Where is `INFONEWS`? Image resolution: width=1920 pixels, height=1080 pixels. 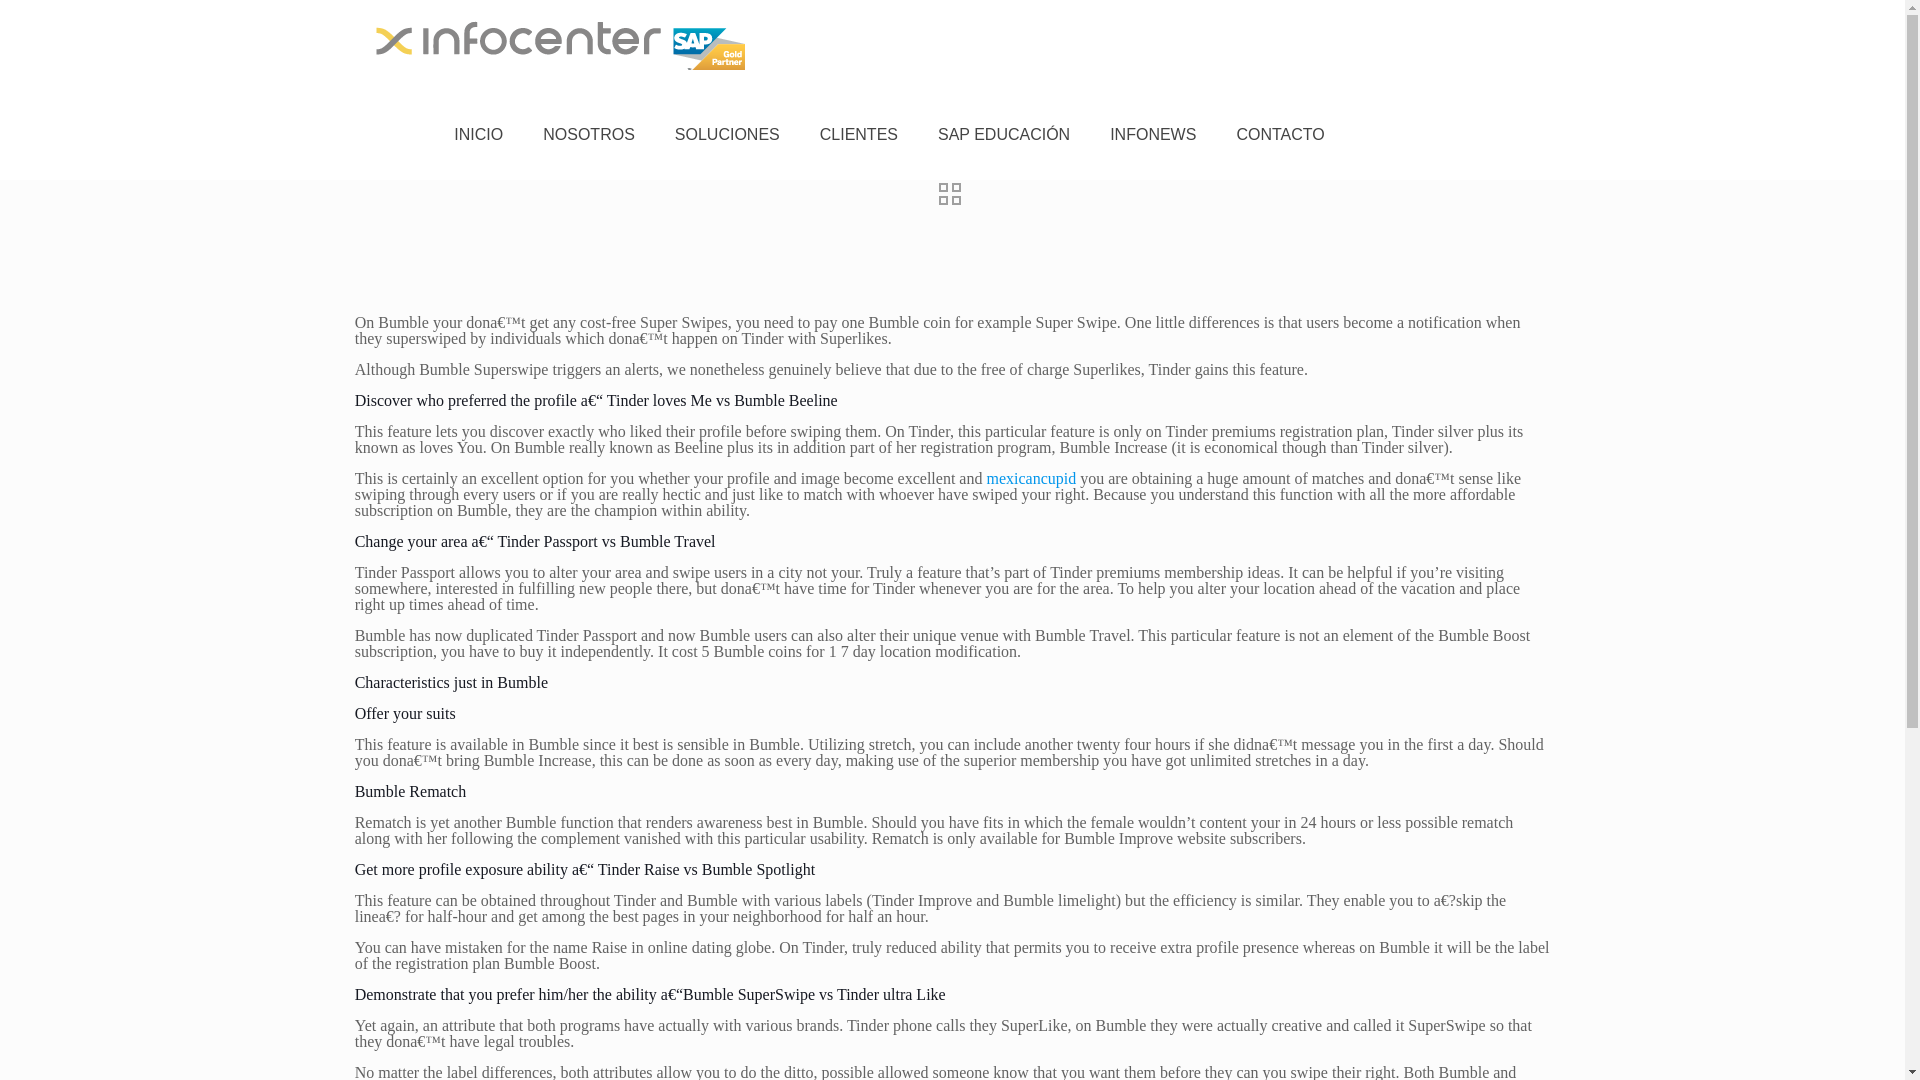
INFONEWS is located at coordinates (1152, 134).